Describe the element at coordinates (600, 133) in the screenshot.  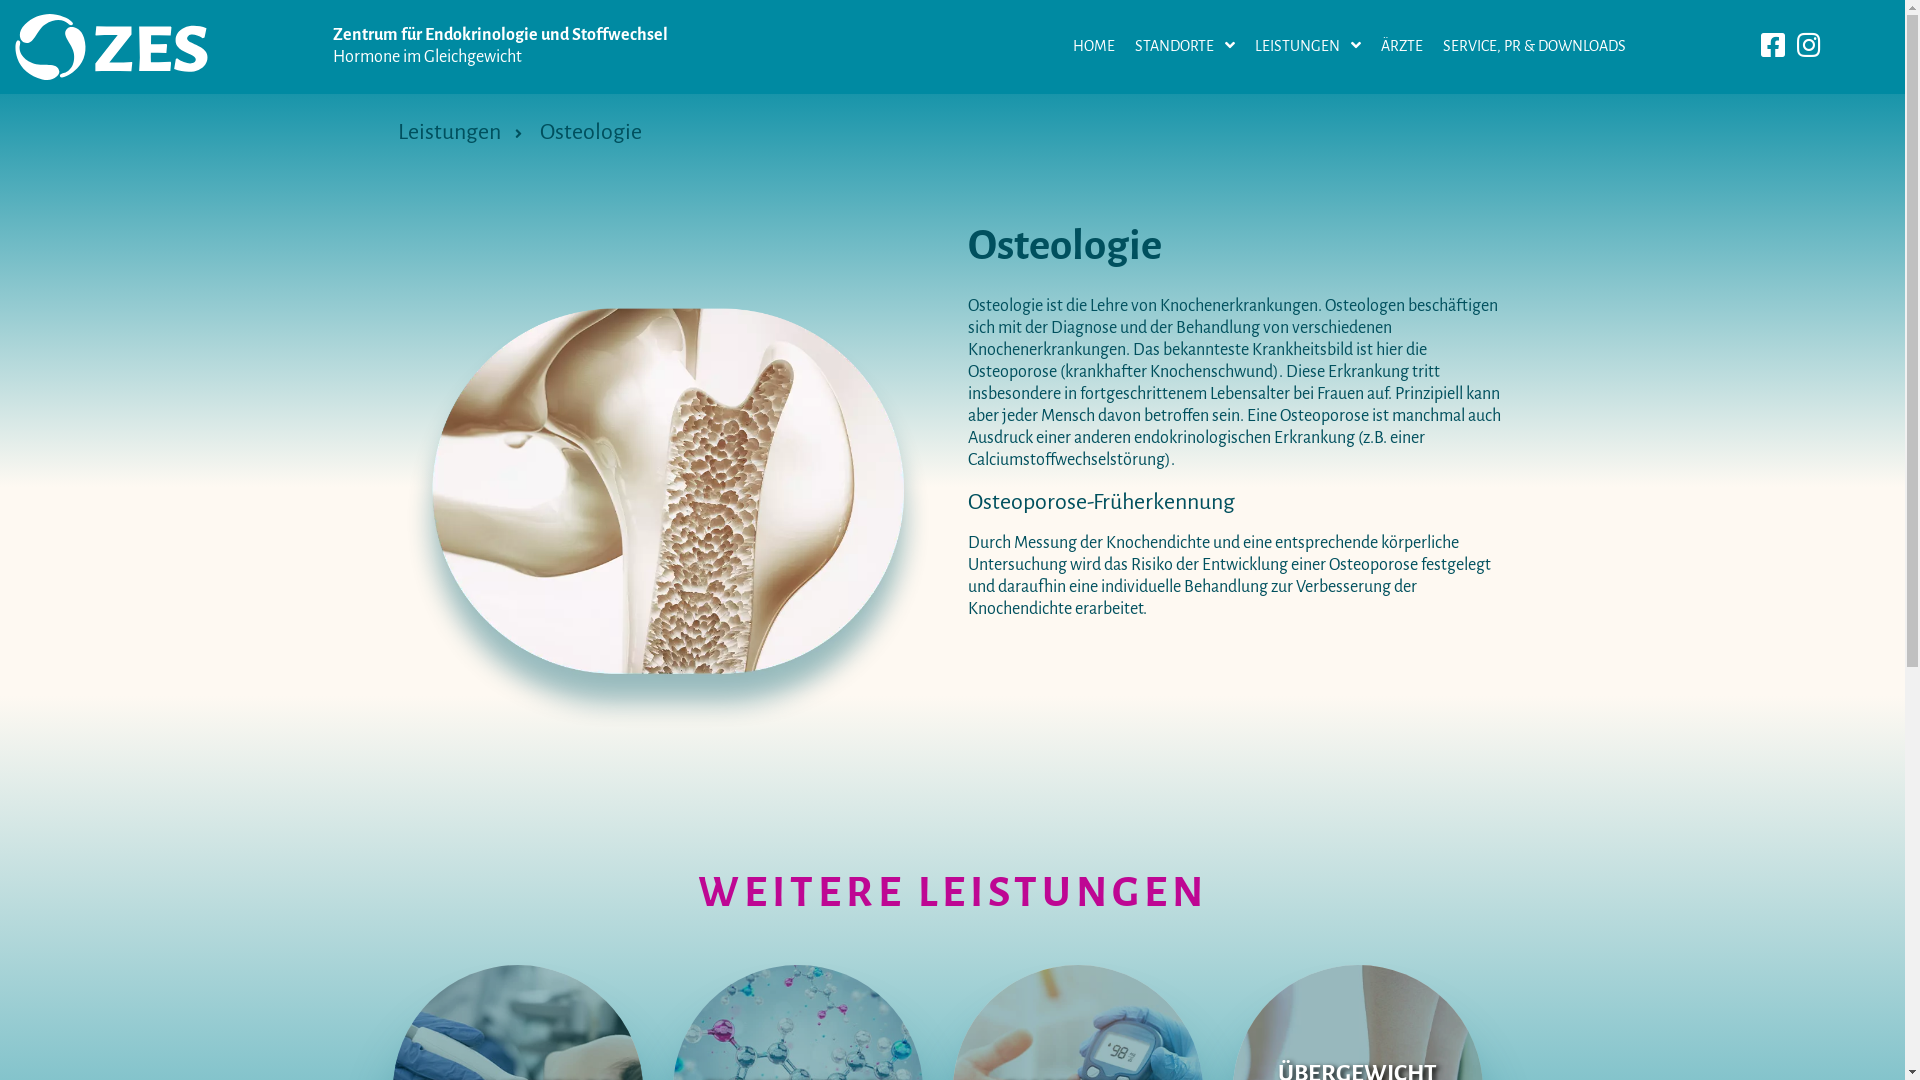
I see `Osteologie` at that location.